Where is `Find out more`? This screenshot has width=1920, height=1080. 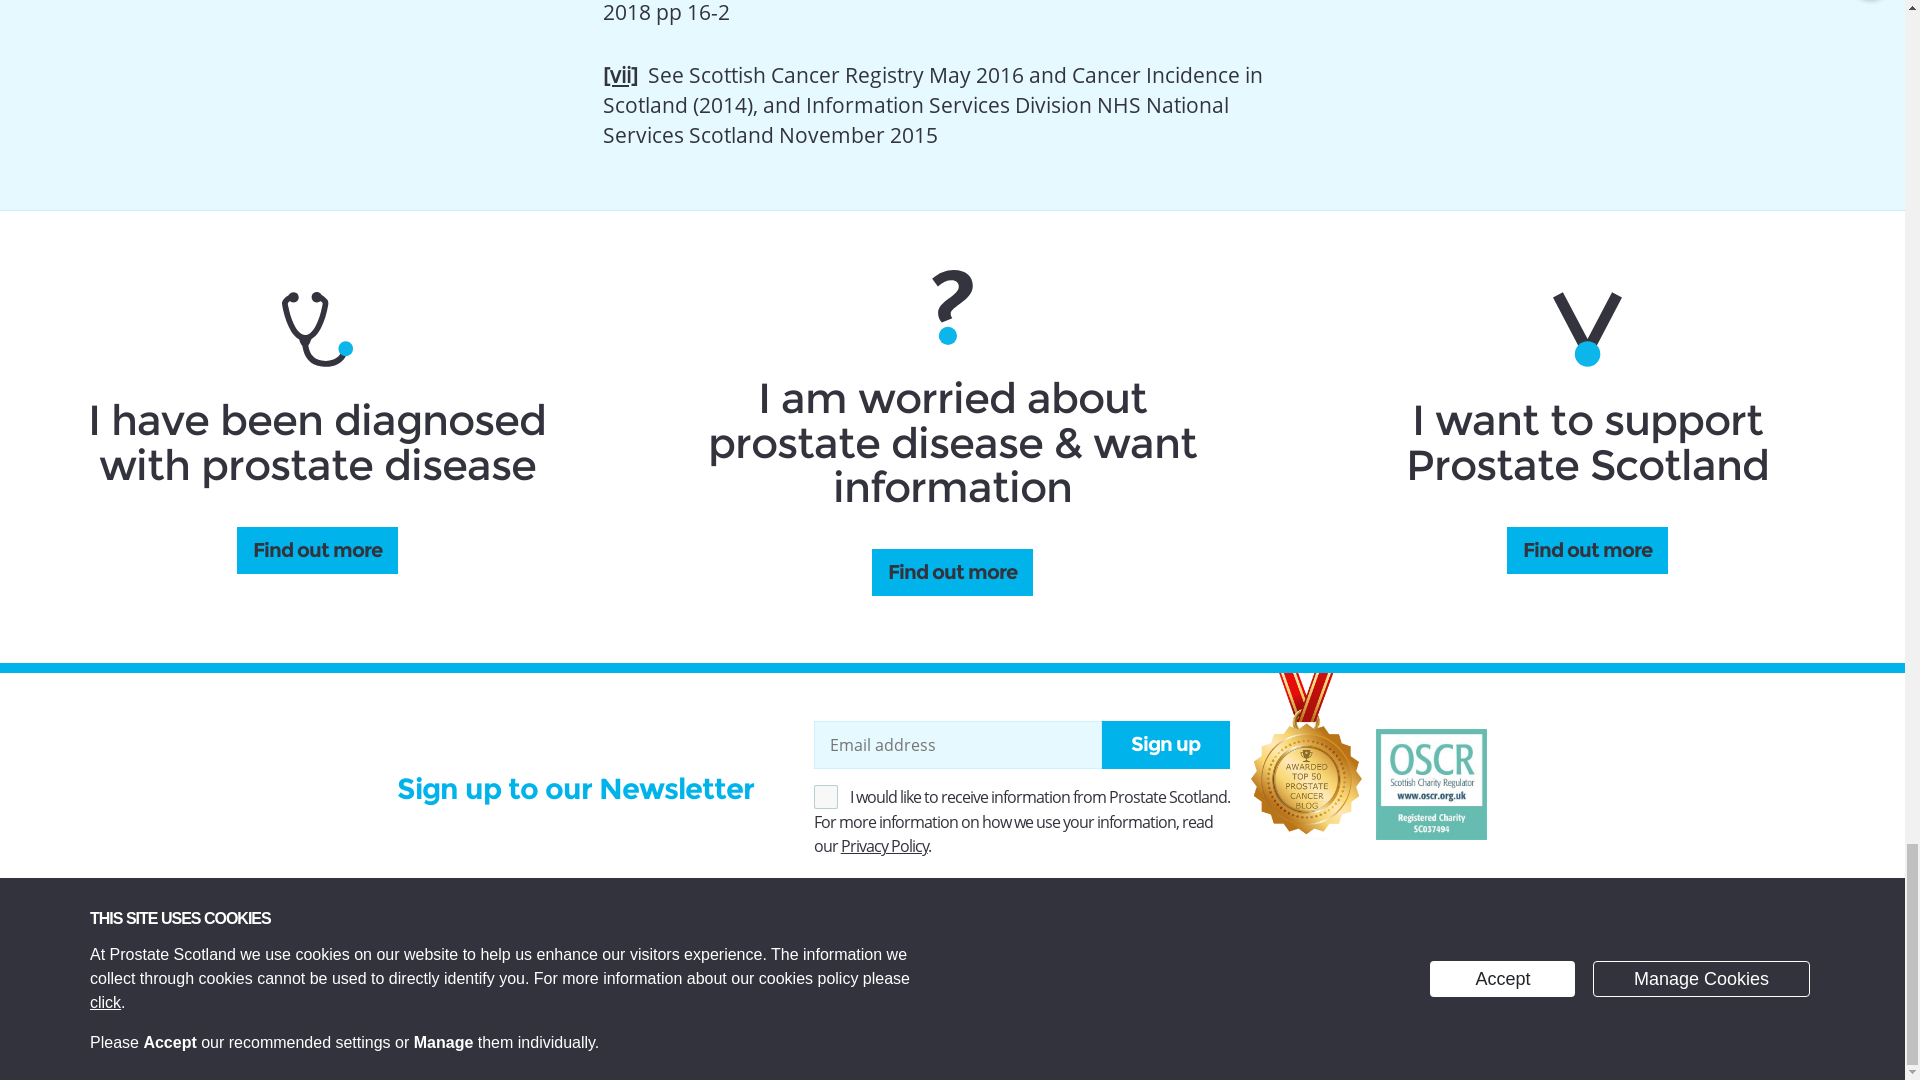
Find out more is located at coordinates (316, 549).